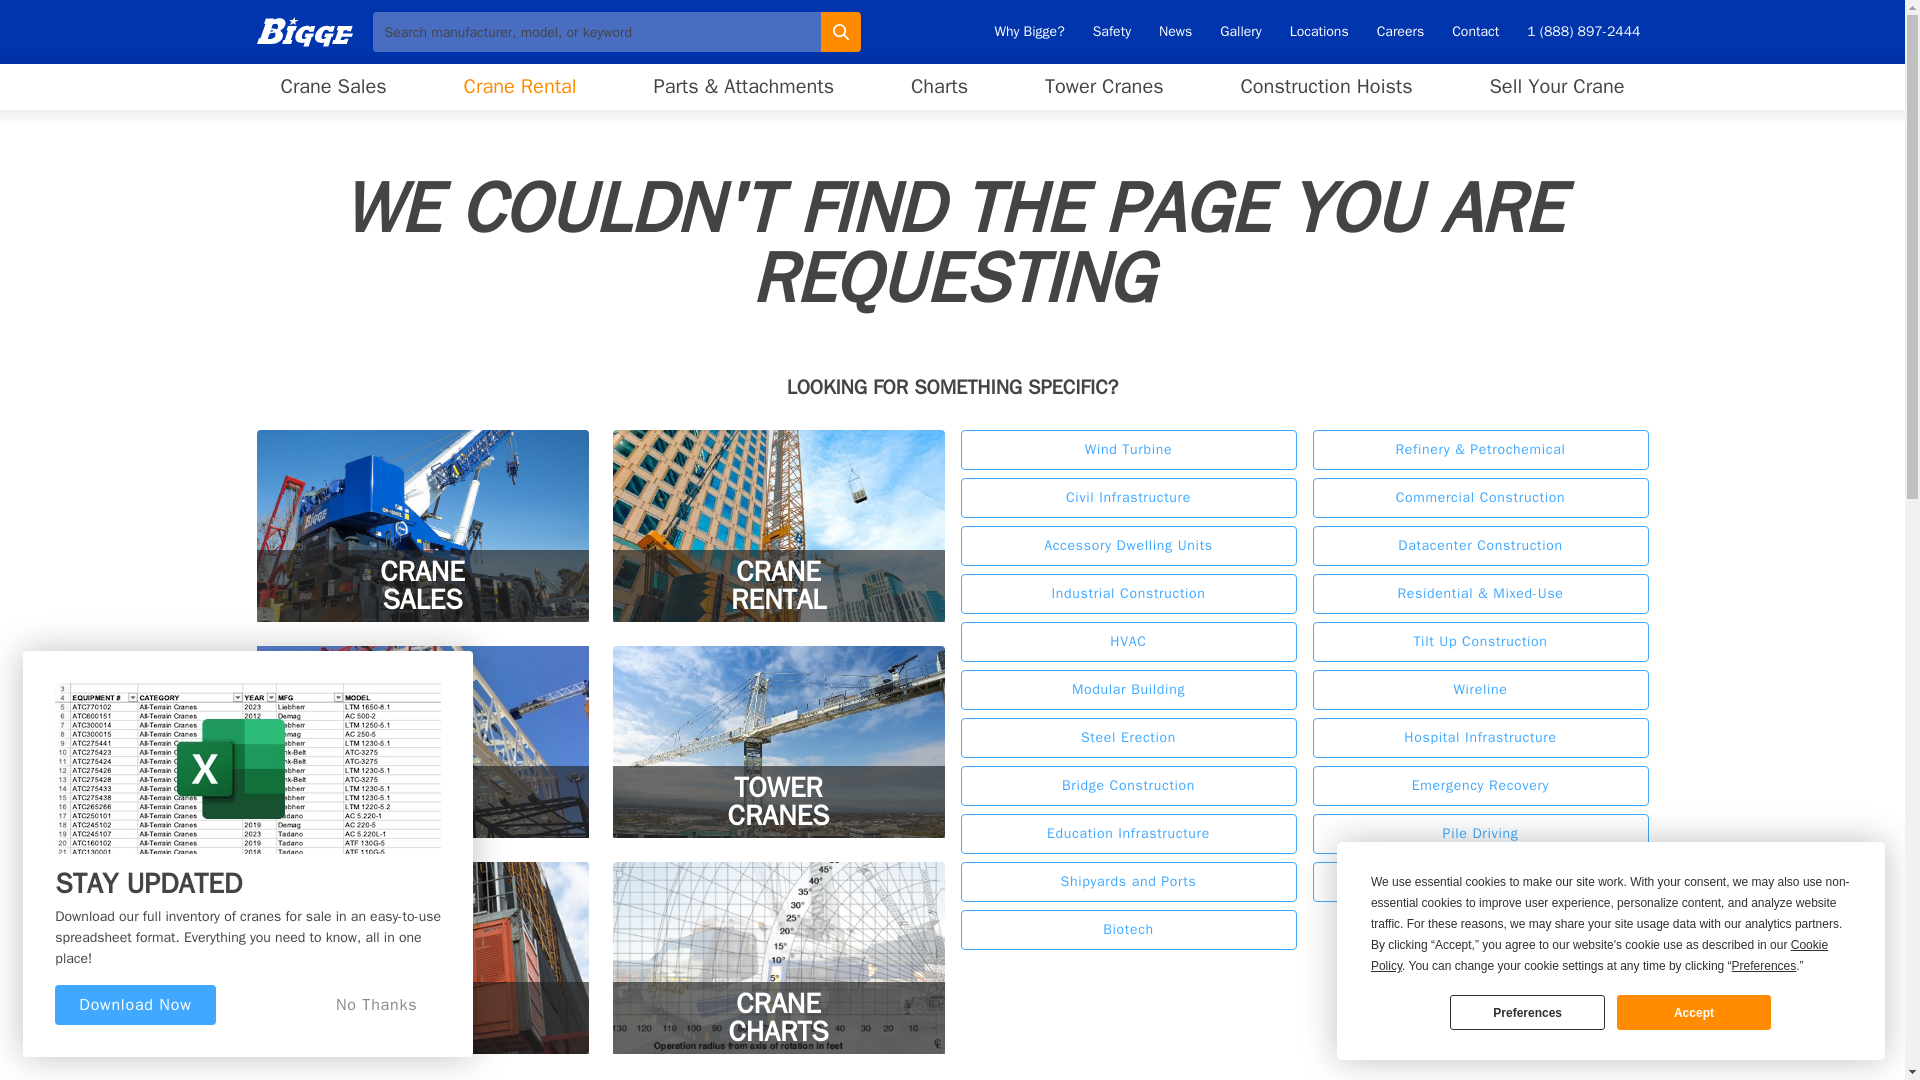  I want to click on Sell Your Crane, so click(1104, 86).